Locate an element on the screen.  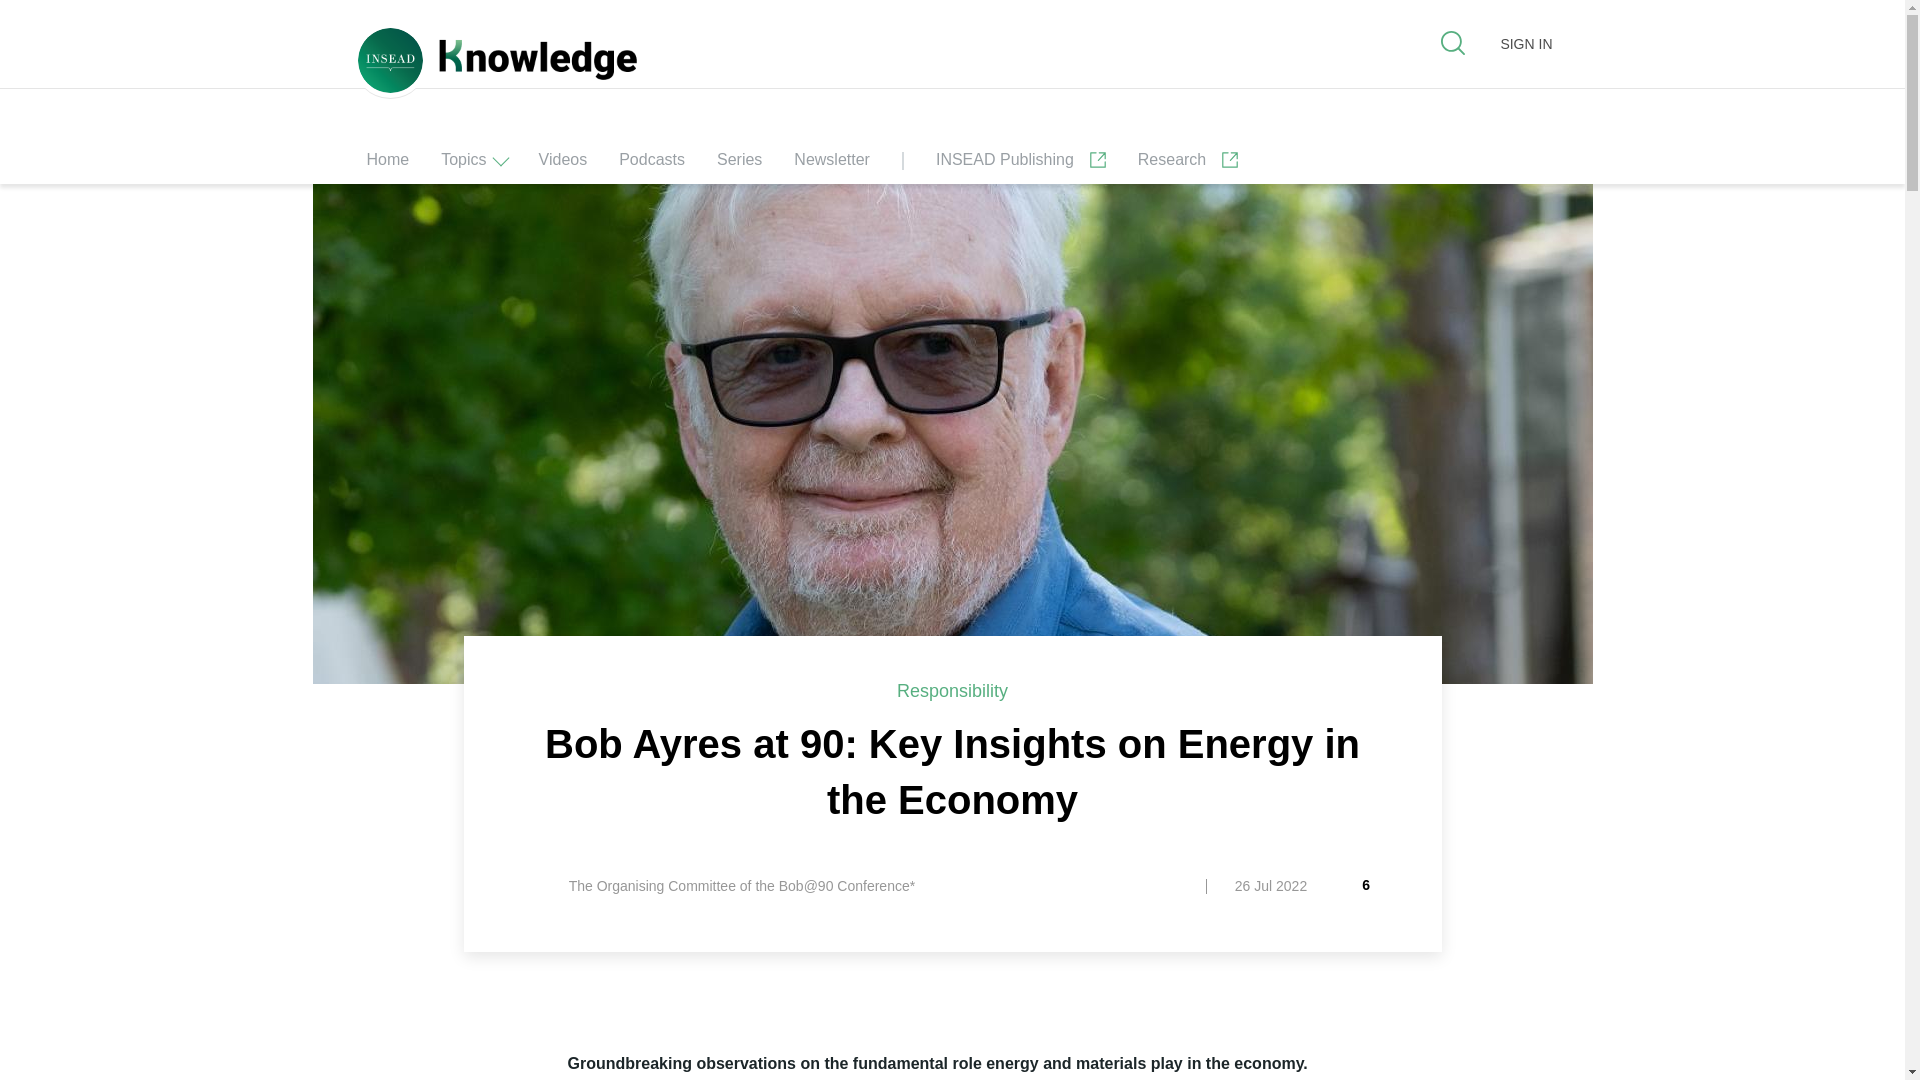
Podcasts is located at coordinates (652, 165).